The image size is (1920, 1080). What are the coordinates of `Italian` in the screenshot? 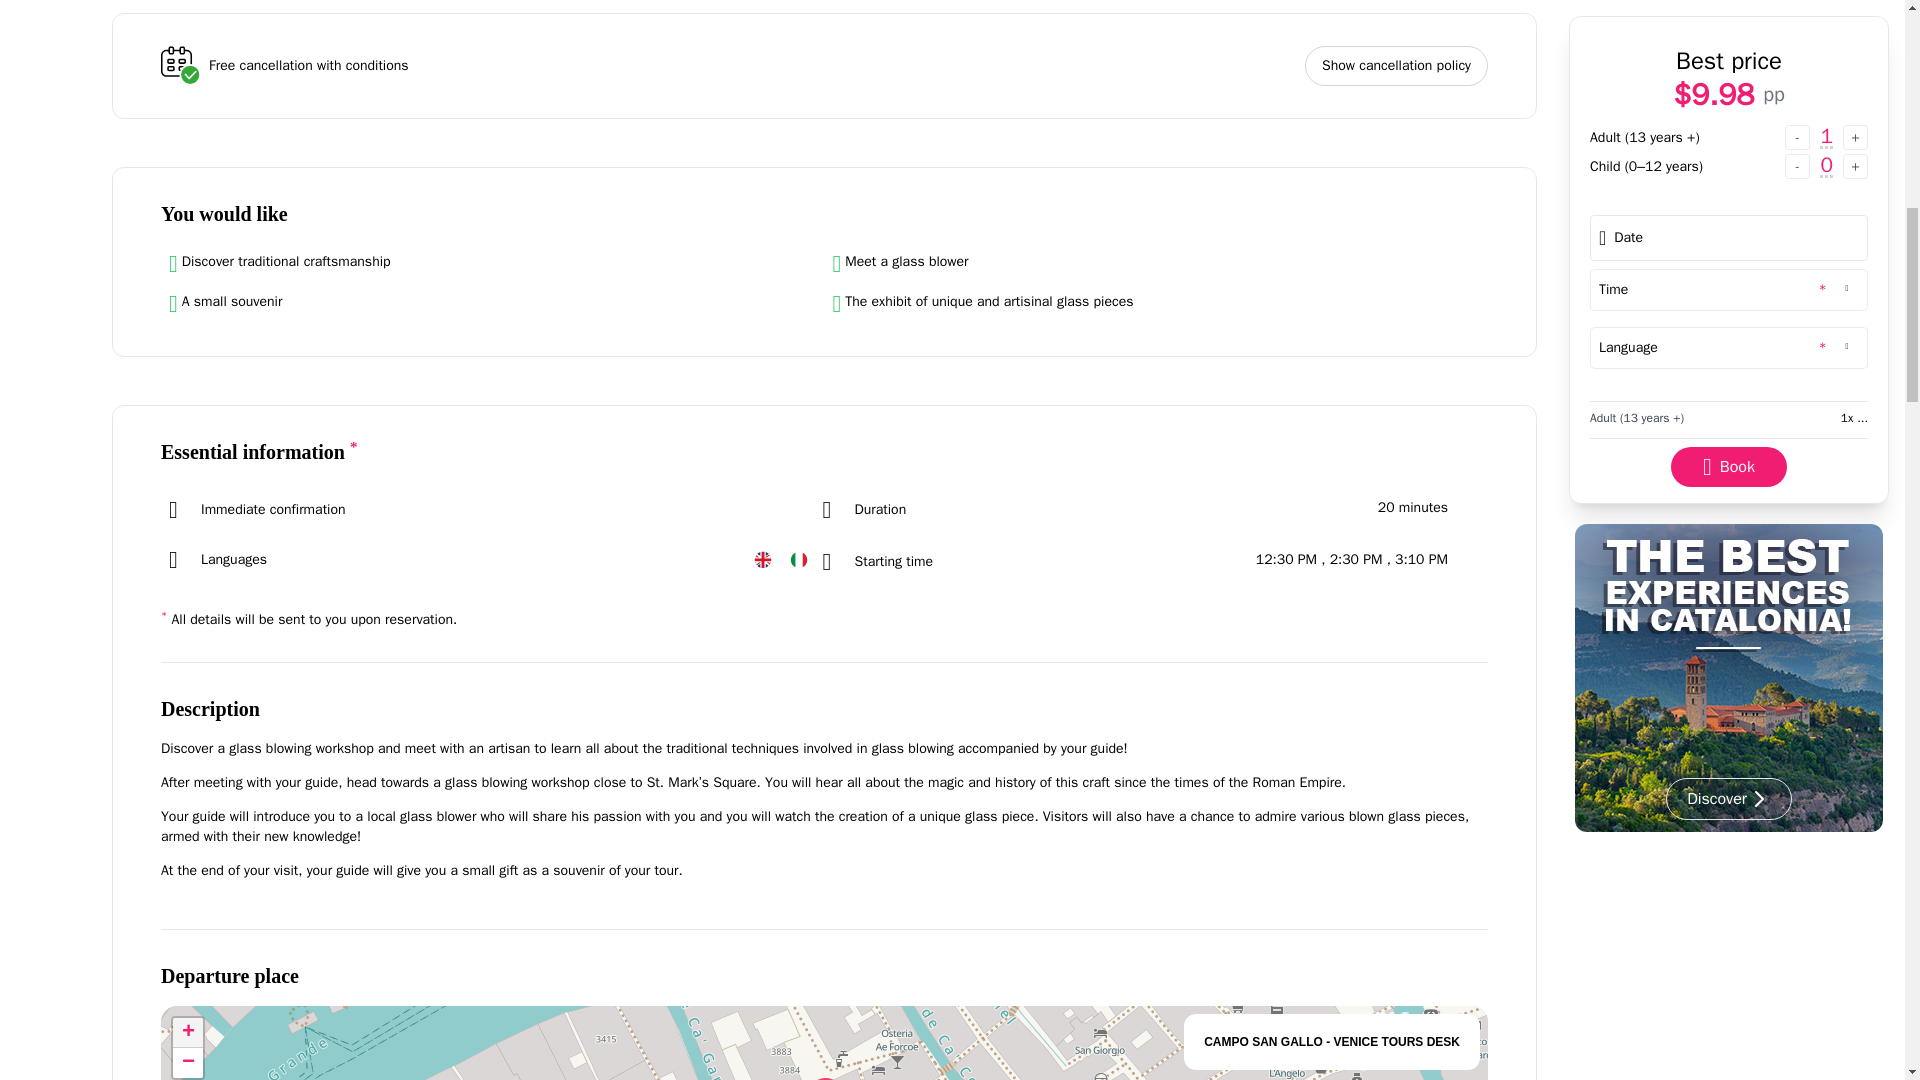 It's located at (798, 560).